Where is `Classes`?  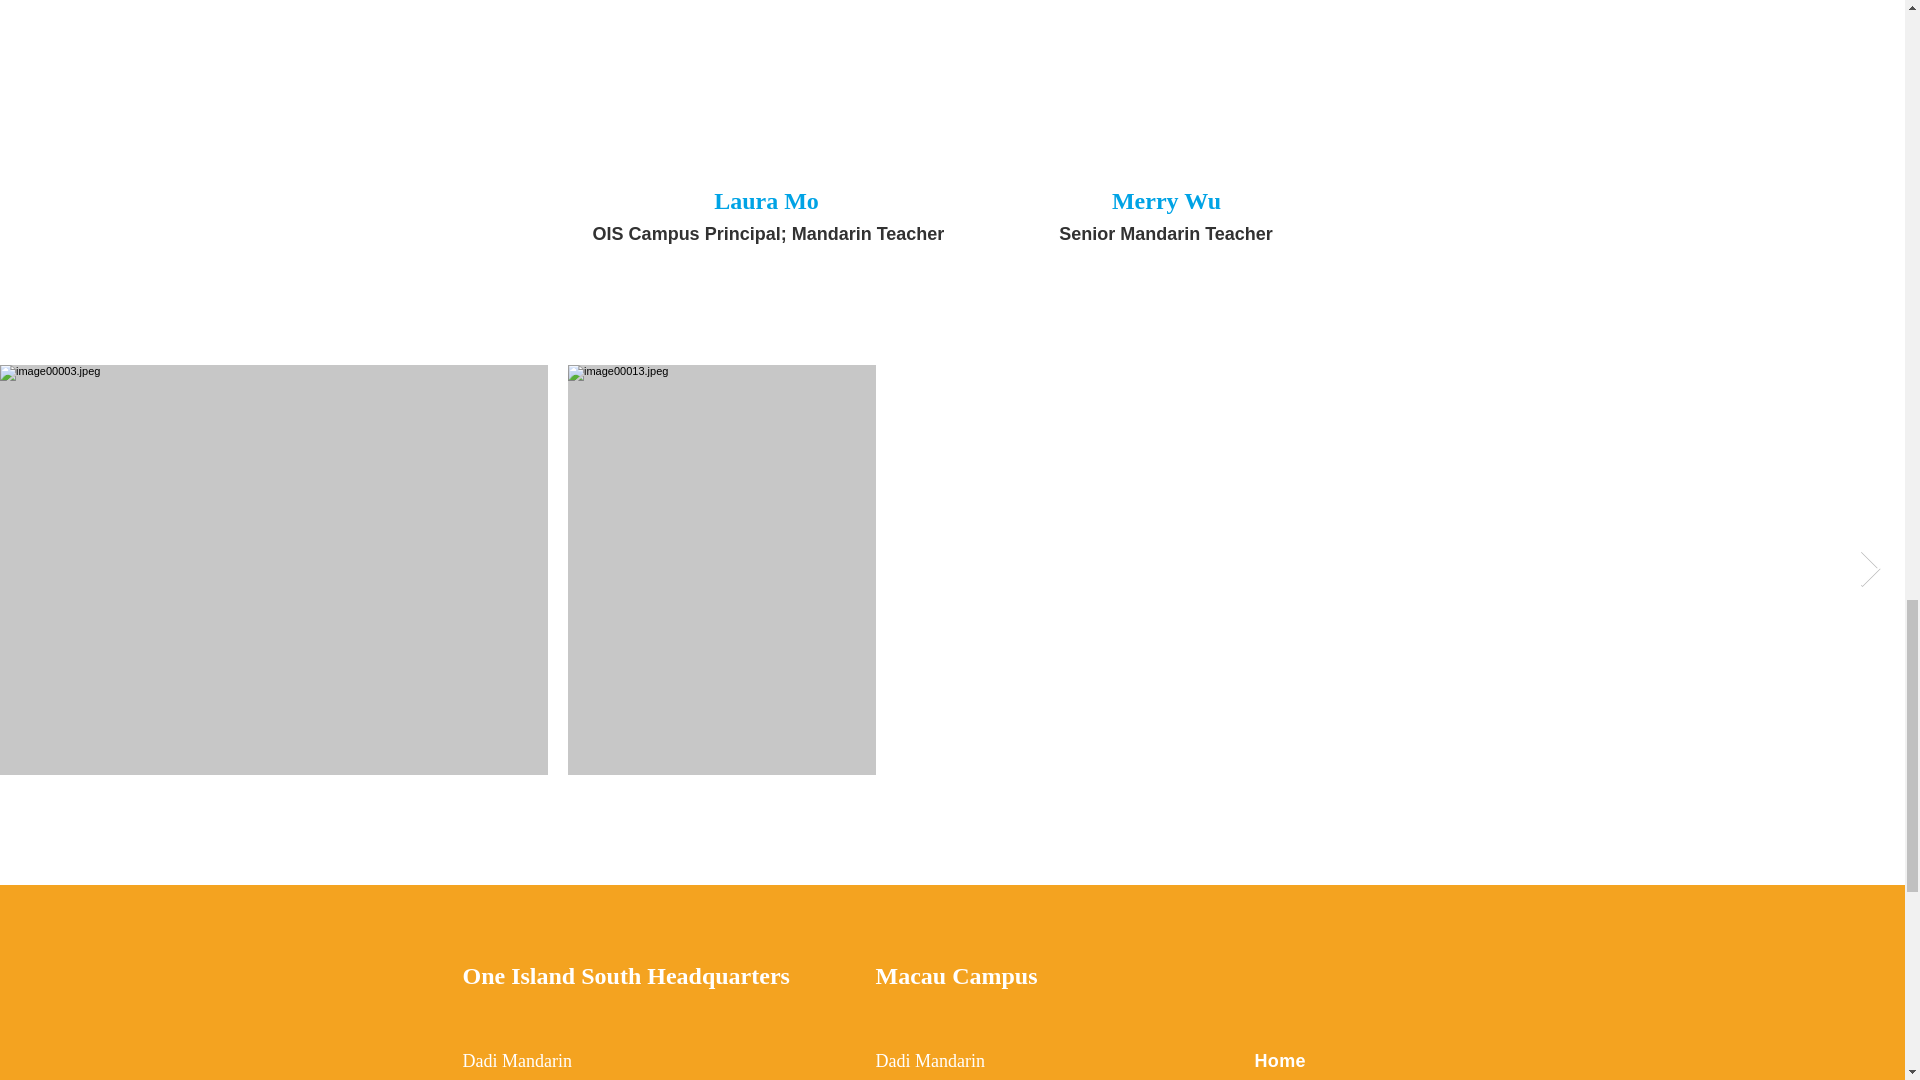
Classes is located at coordinates (1288, 1078).